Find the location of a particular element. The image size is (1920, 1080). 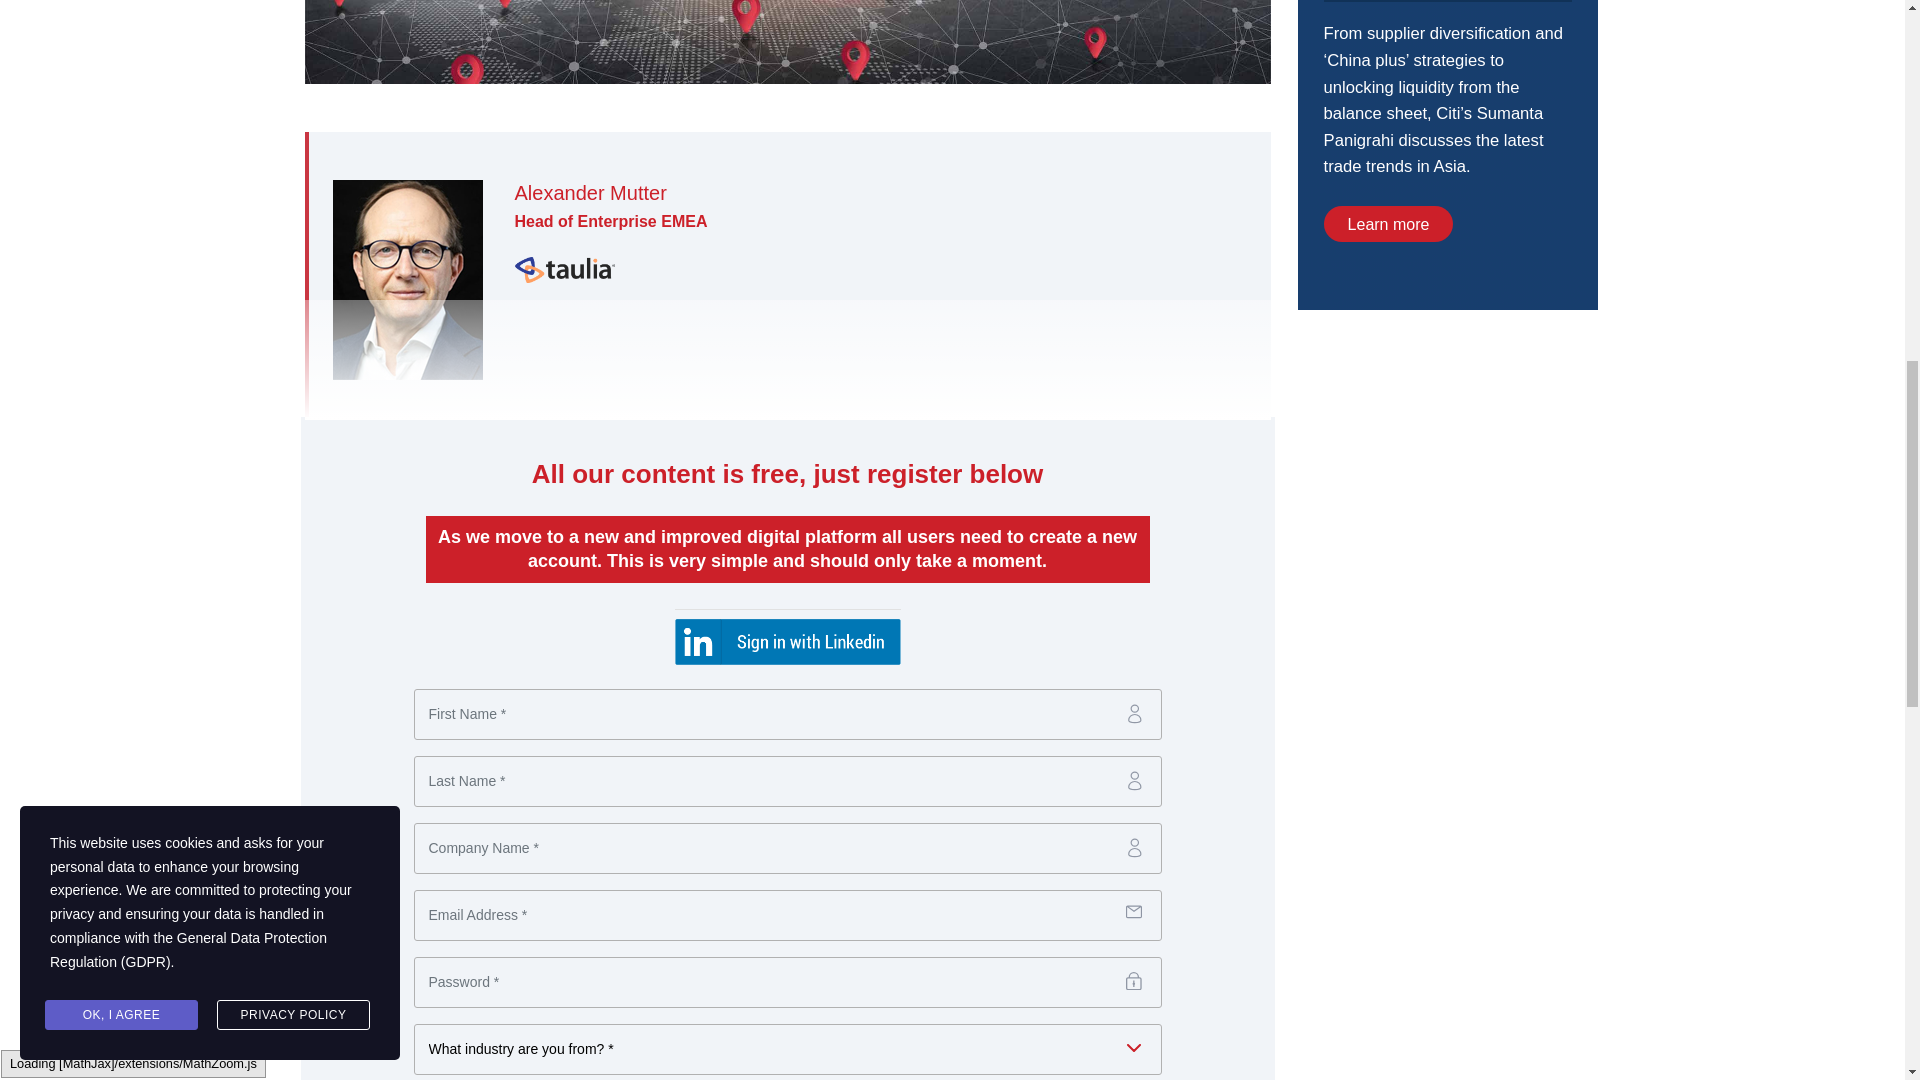

3rd party ad content is located at coordinates (1447, 478).